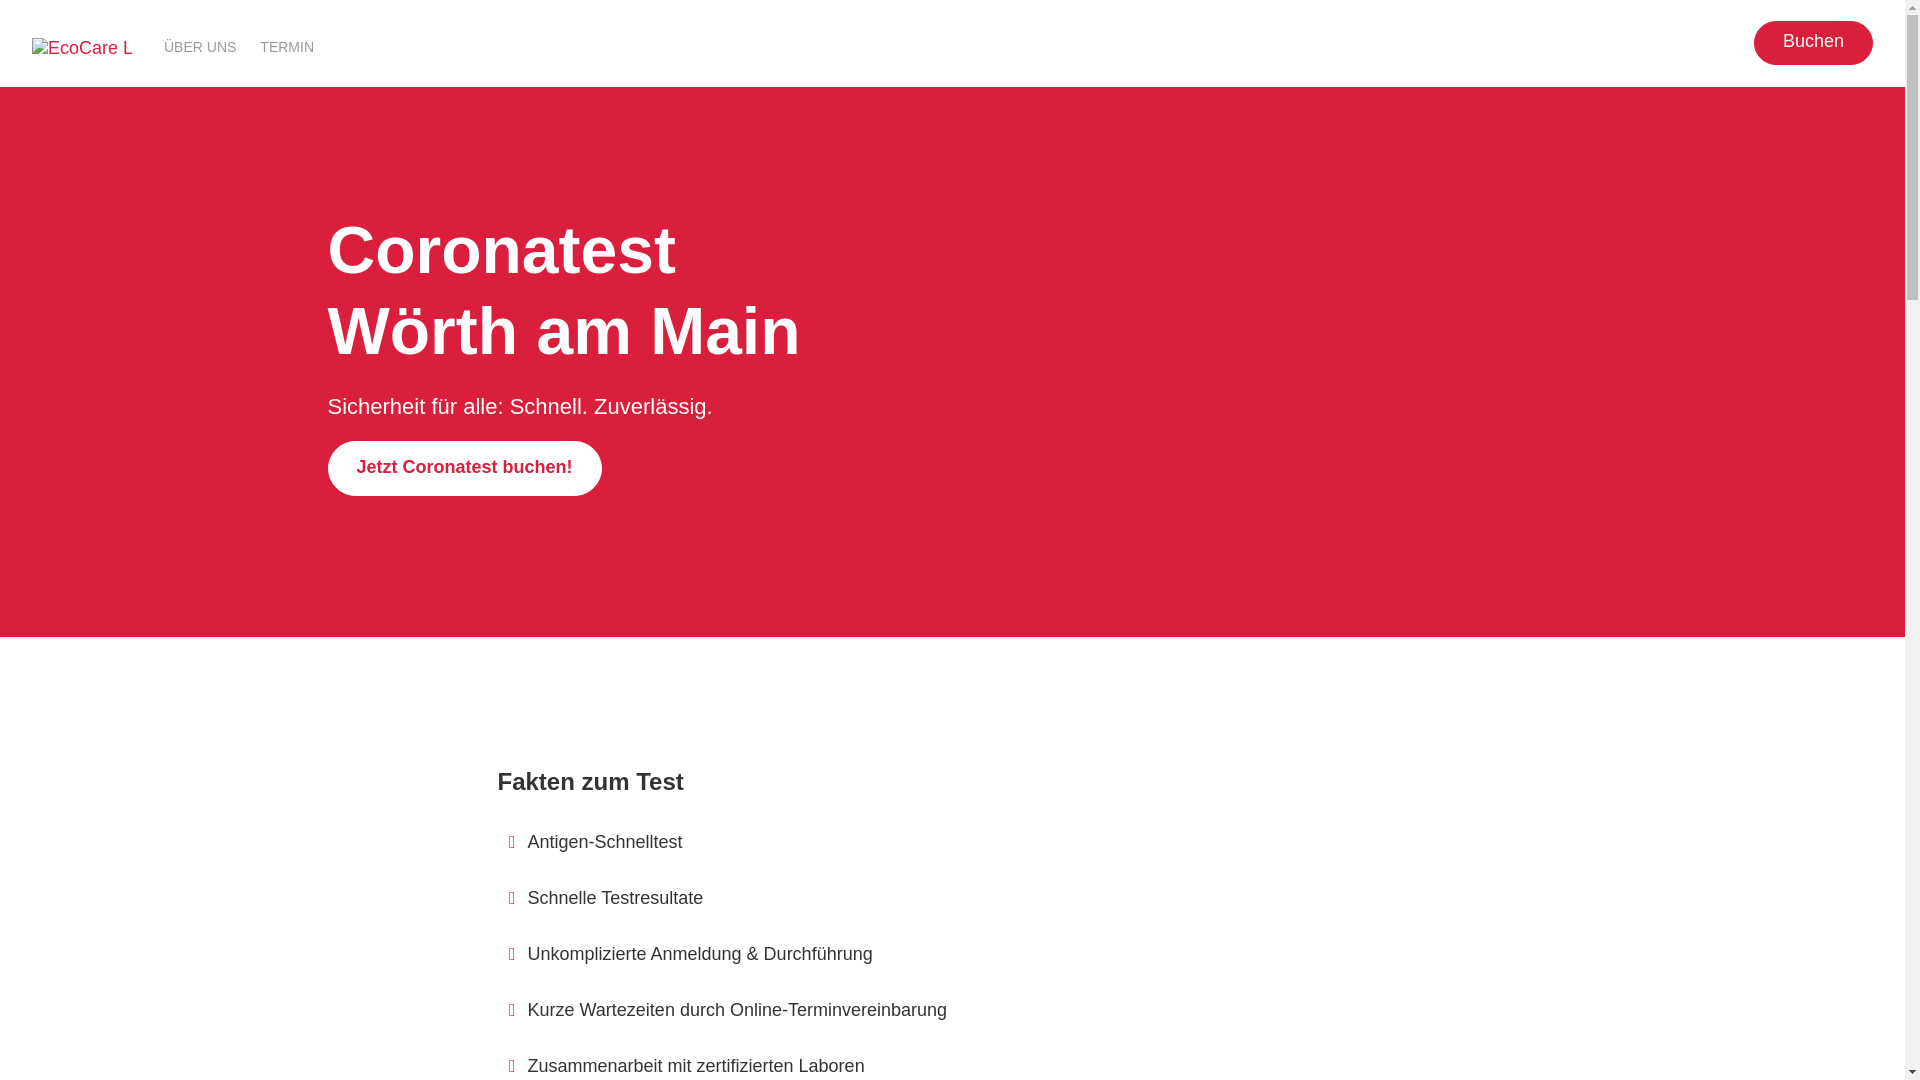 The height and width of the screenshot is (1080, 1920). I want to click on Home, so click(82, 49).